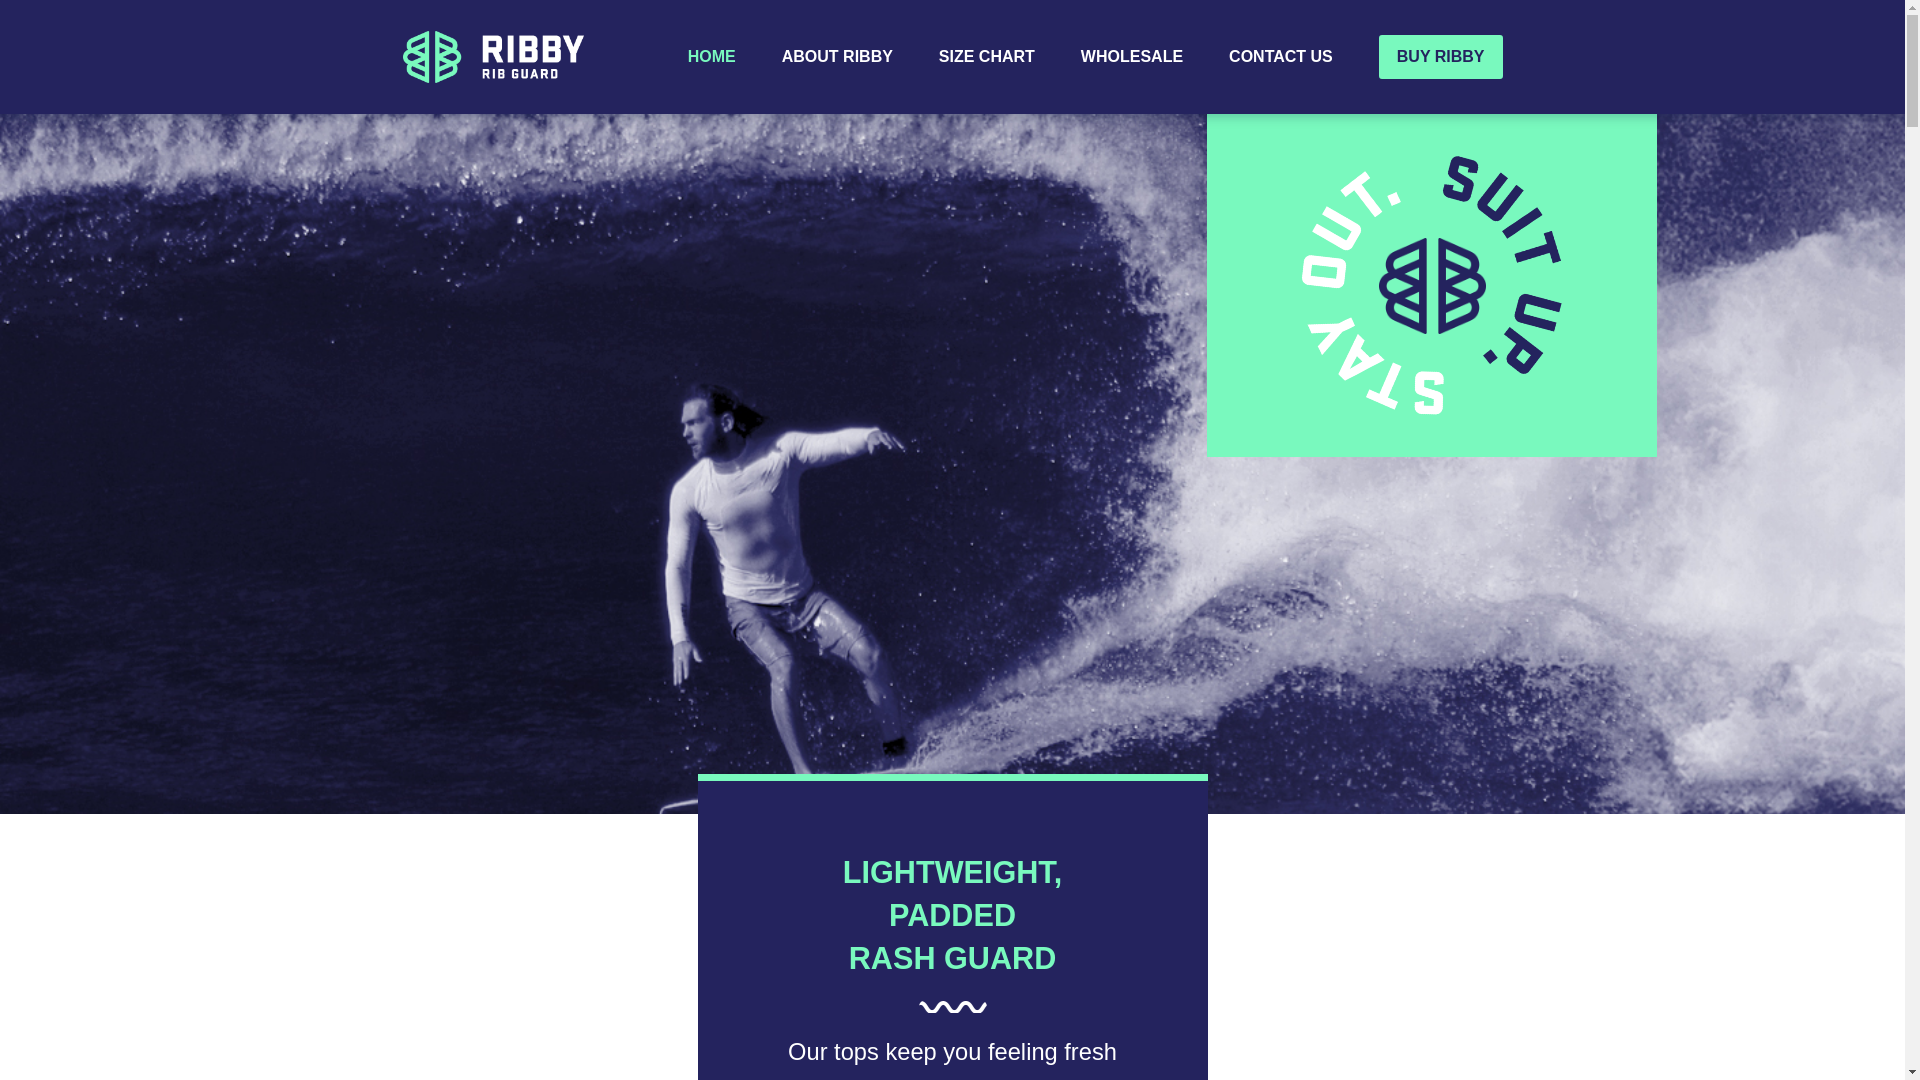 The image size is (1920, 1080). I want to click on WHOLESALE, so click(1131, 56).